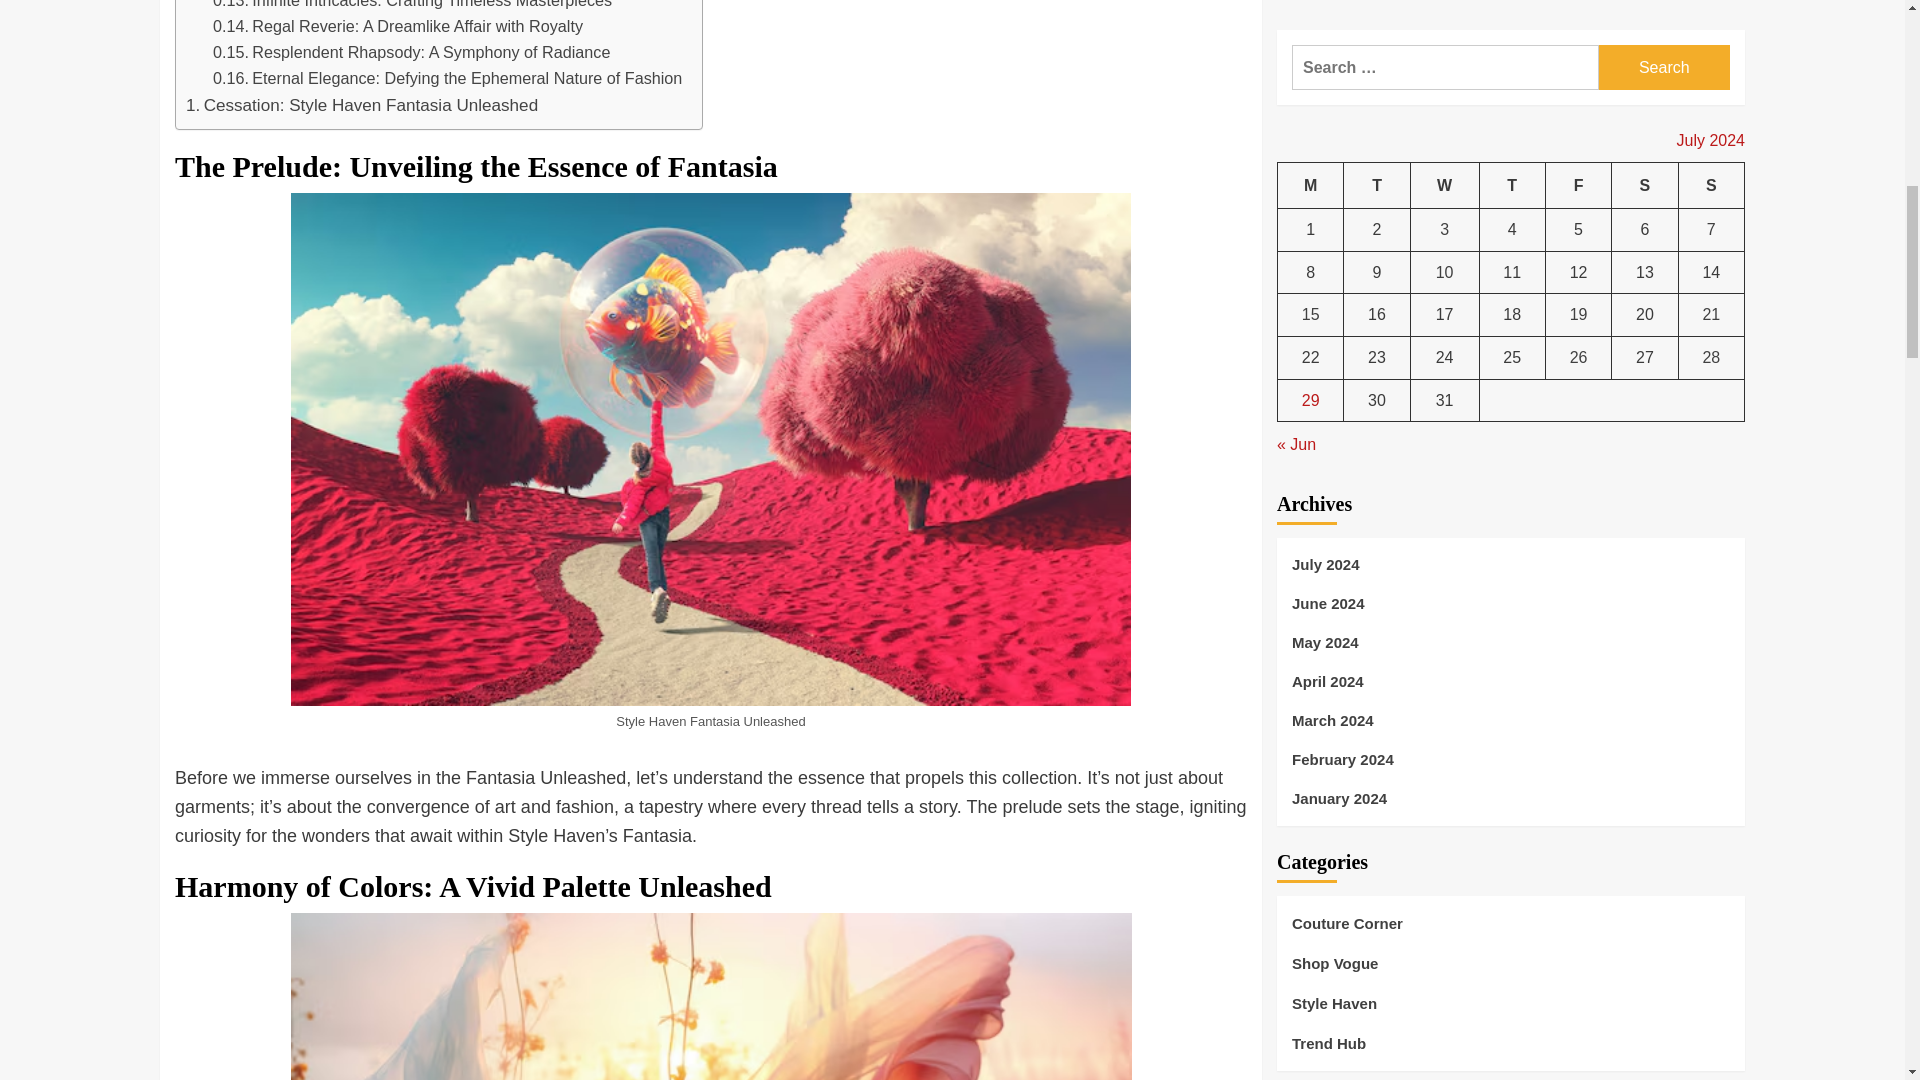  Describe the element at coordinates (412, 7) in the screenshot. I see `Infinite Intricacies: Crafting Timeless Masterpieces` at that location.